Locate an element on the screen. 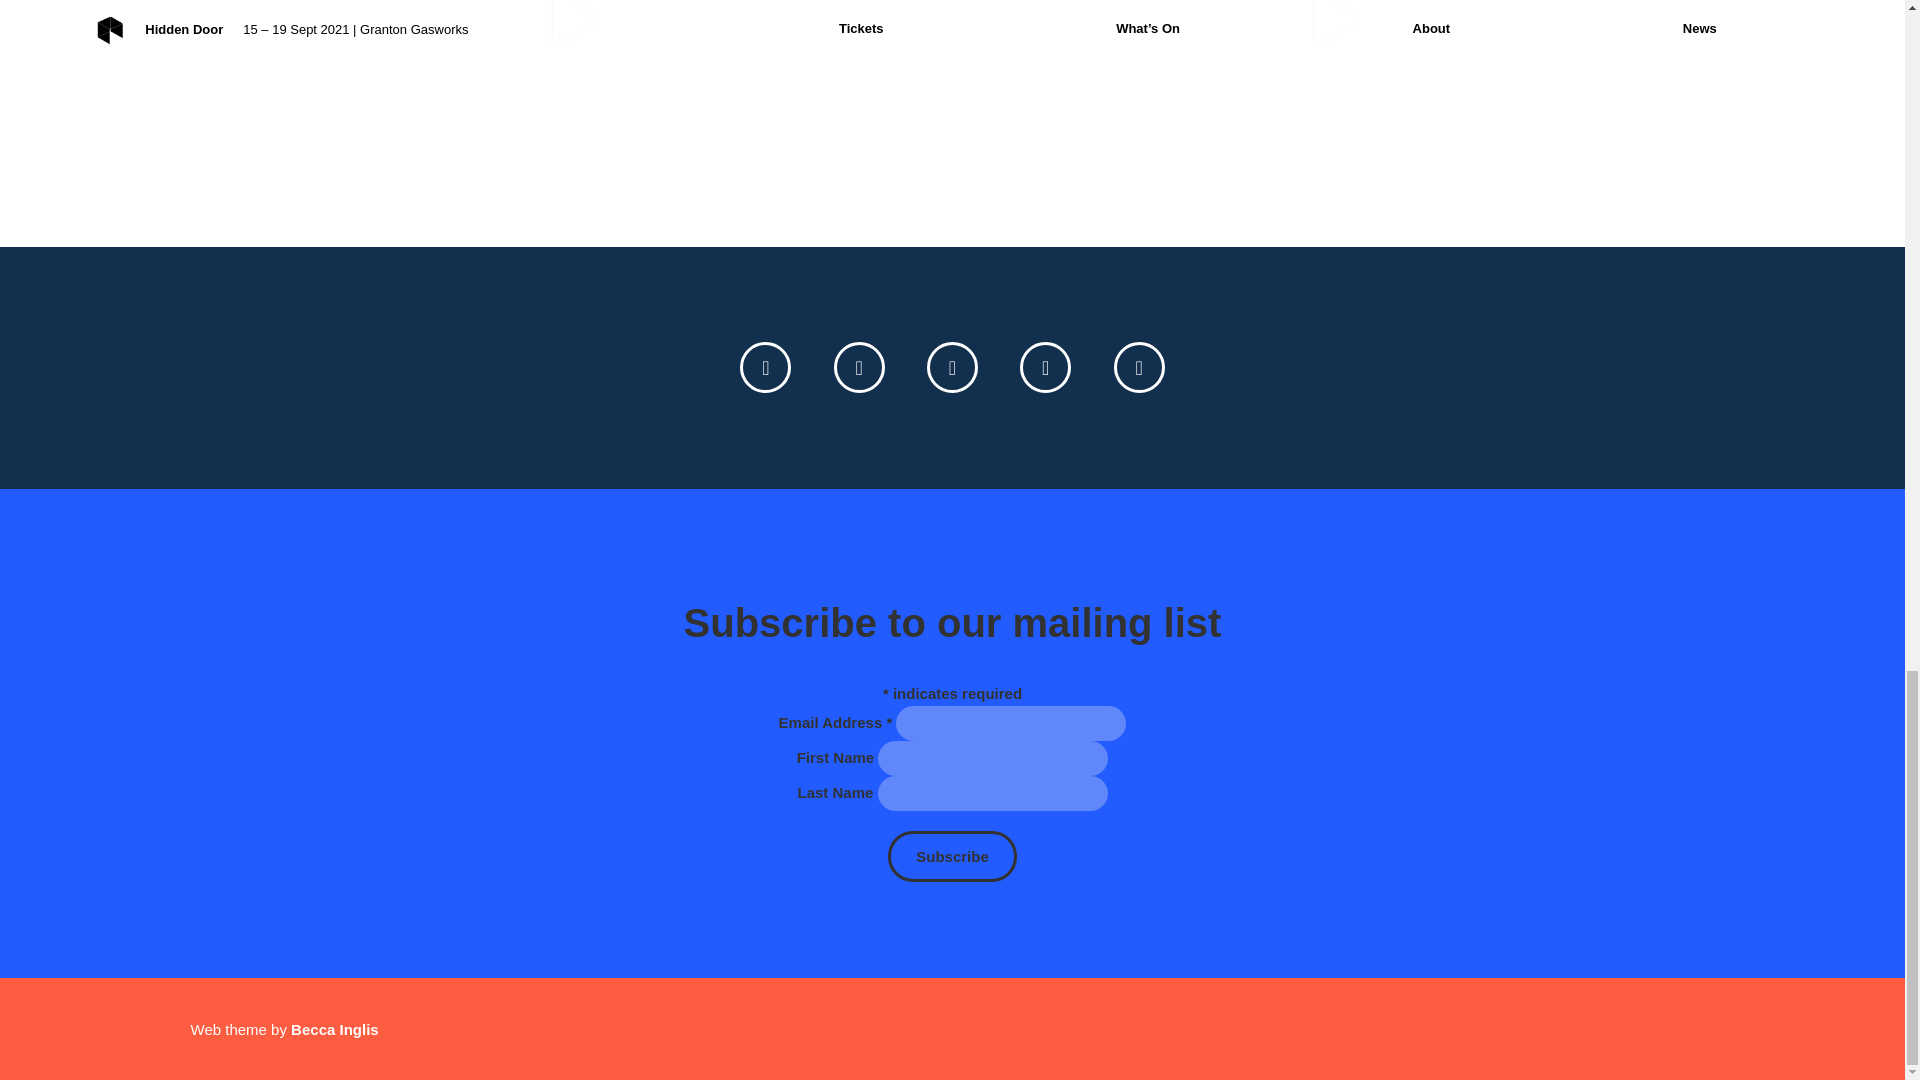  Subscribe is located at coordinates (952, 856).